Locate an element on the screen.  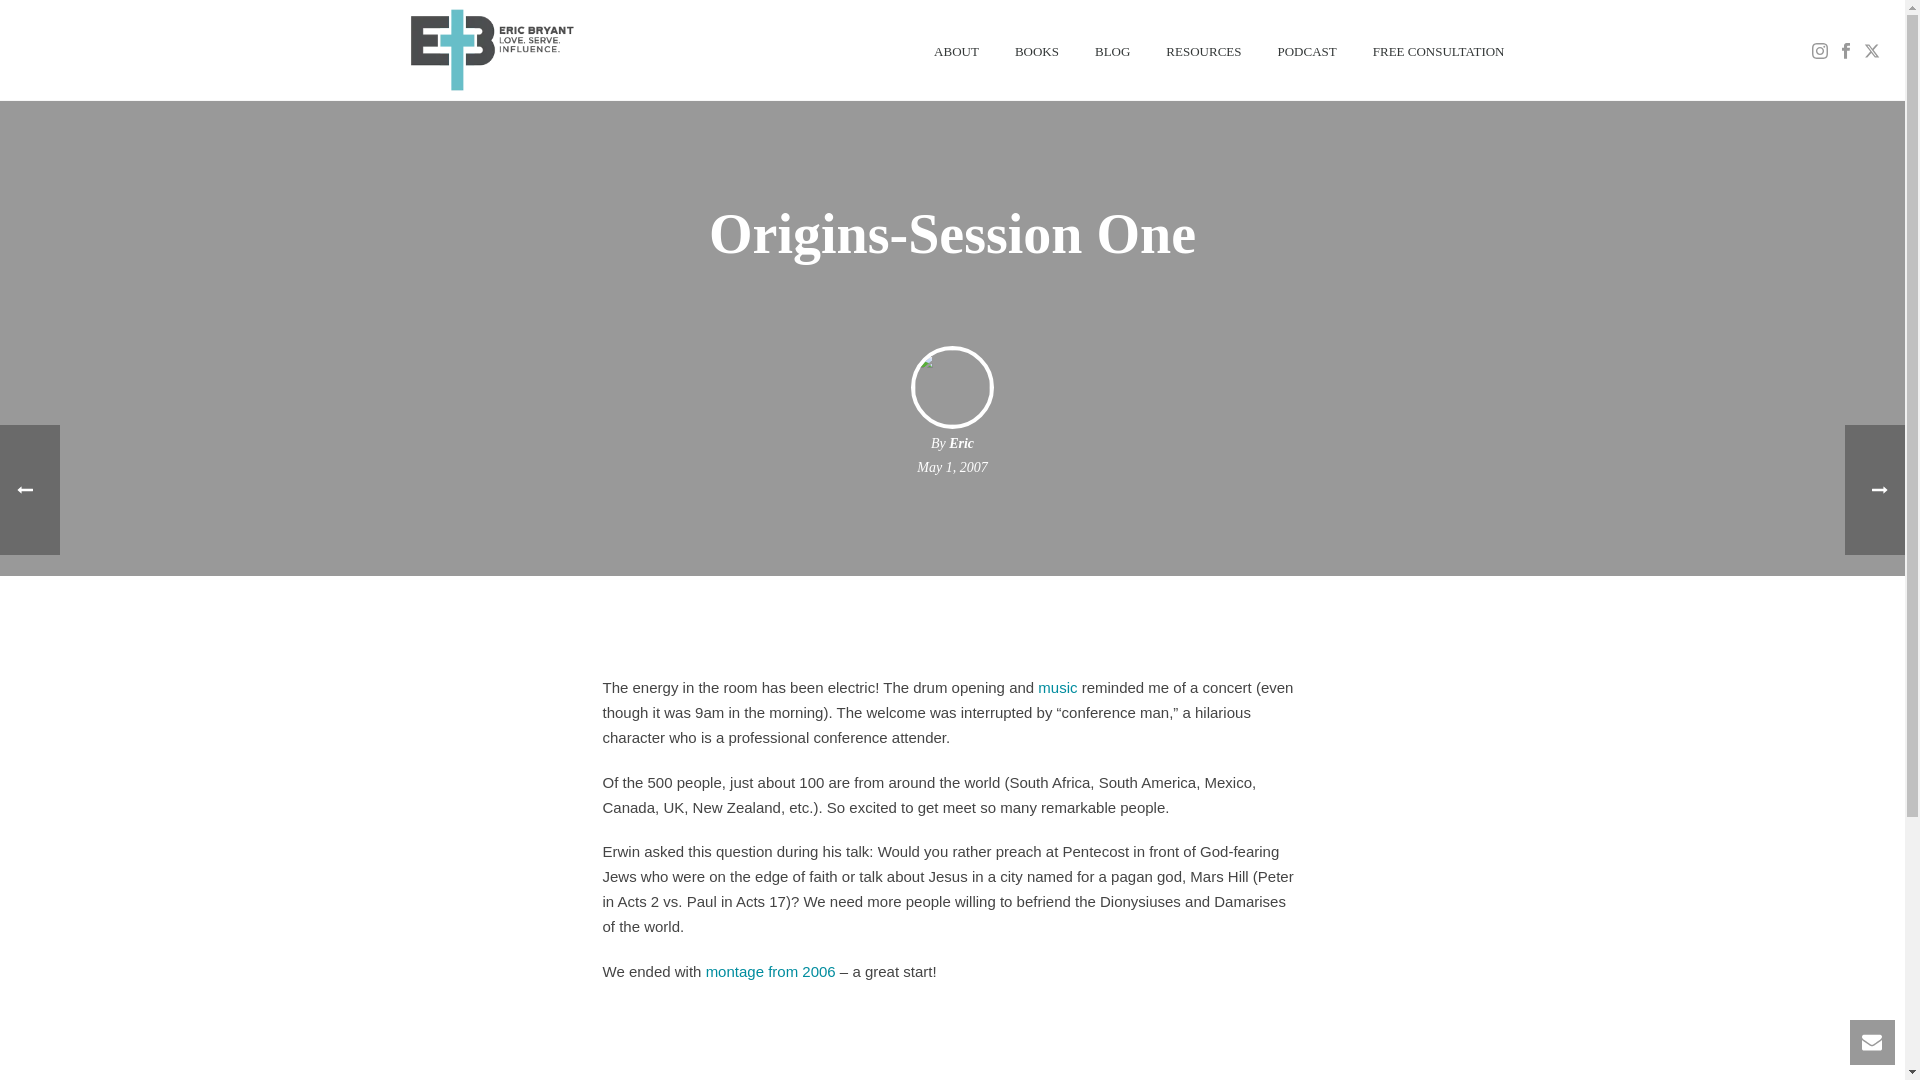
FREE CONSULTATION is located at coordinates (1438, 50).